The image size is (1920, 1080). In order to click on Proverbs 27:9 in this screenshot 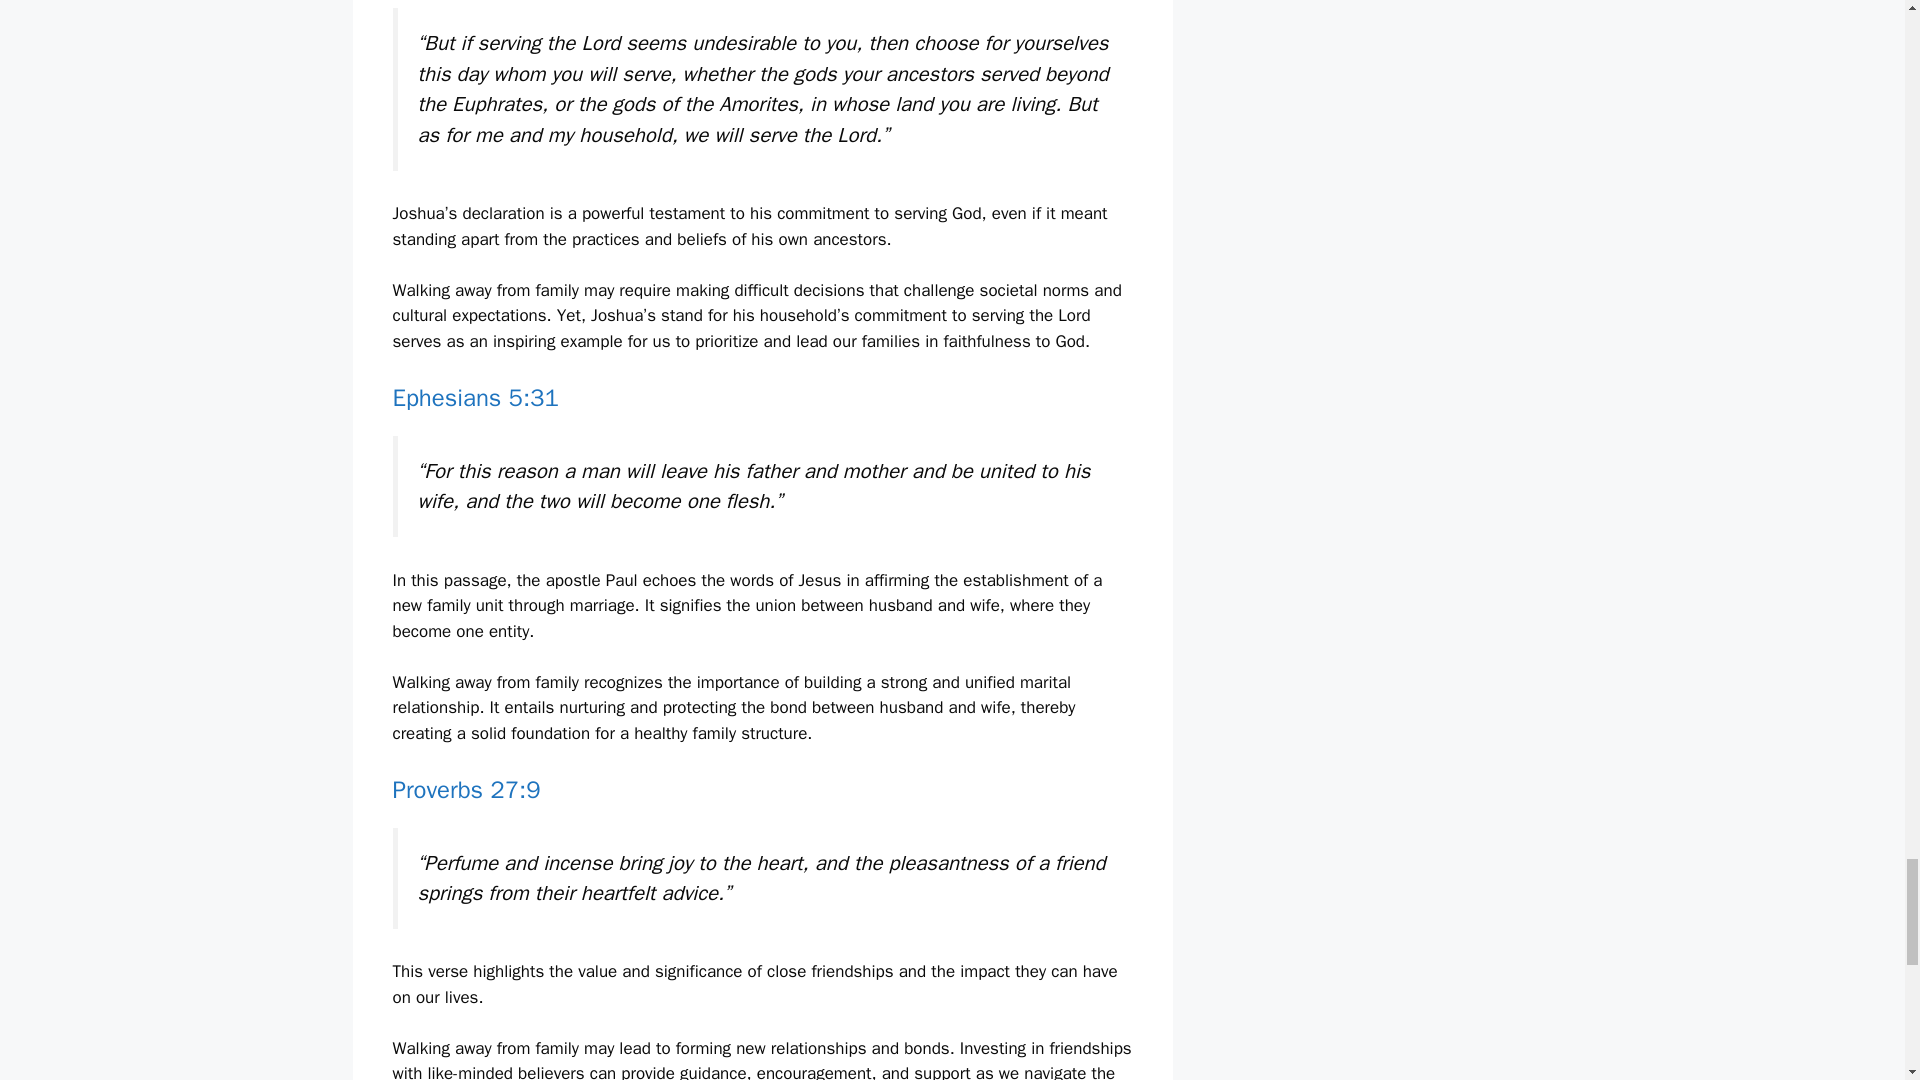, I will do `click(465, 790)`.